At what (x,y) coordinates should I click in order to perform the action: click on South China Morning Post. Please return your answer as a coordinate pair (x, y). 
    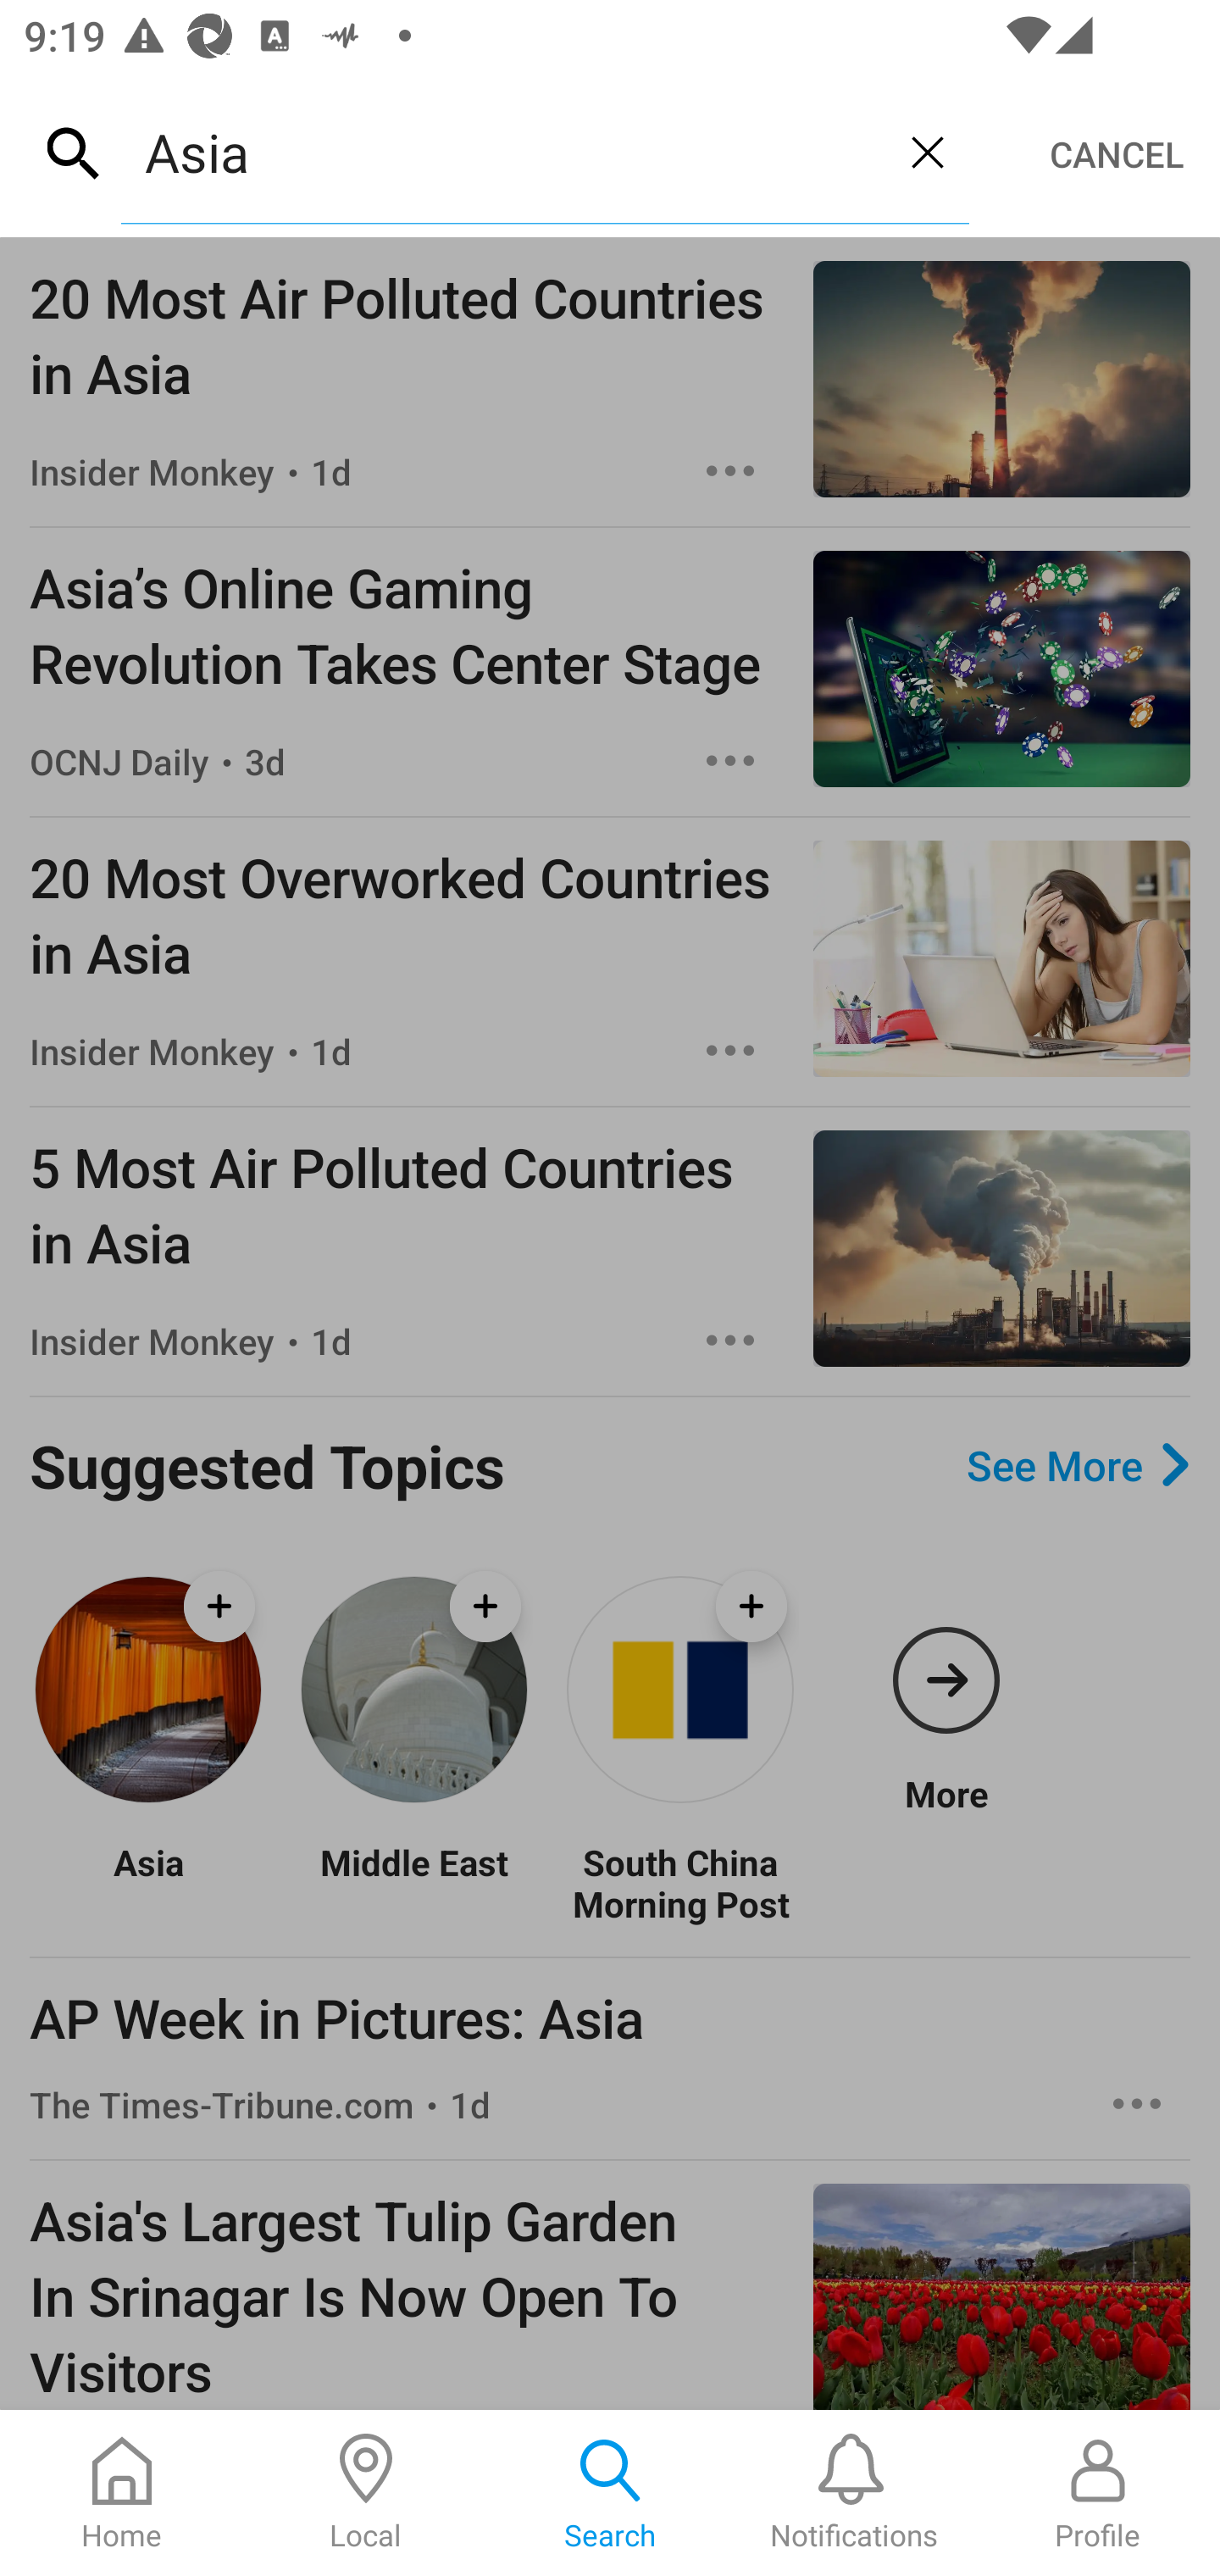
    Looking at the image, I should click on (679, 1881).